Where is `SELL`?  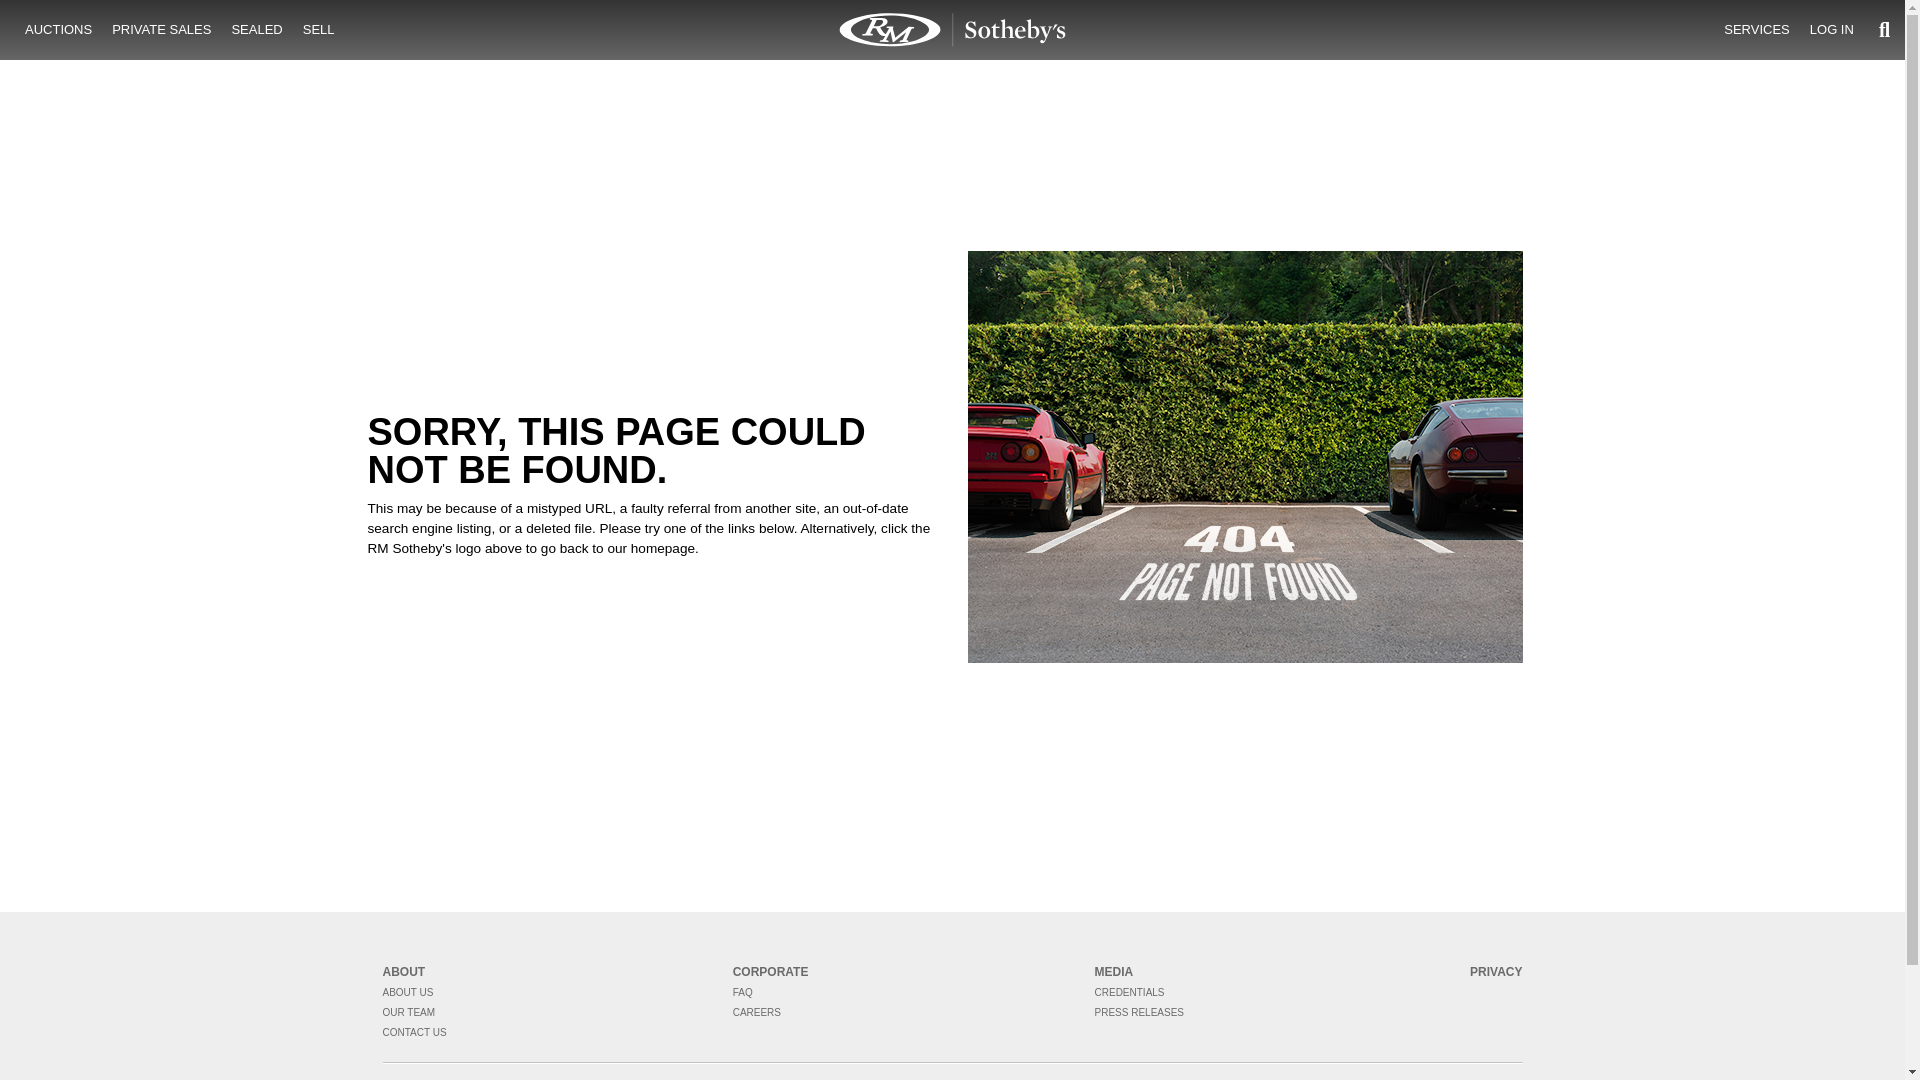 SELL is located at coordinates (319, 30).